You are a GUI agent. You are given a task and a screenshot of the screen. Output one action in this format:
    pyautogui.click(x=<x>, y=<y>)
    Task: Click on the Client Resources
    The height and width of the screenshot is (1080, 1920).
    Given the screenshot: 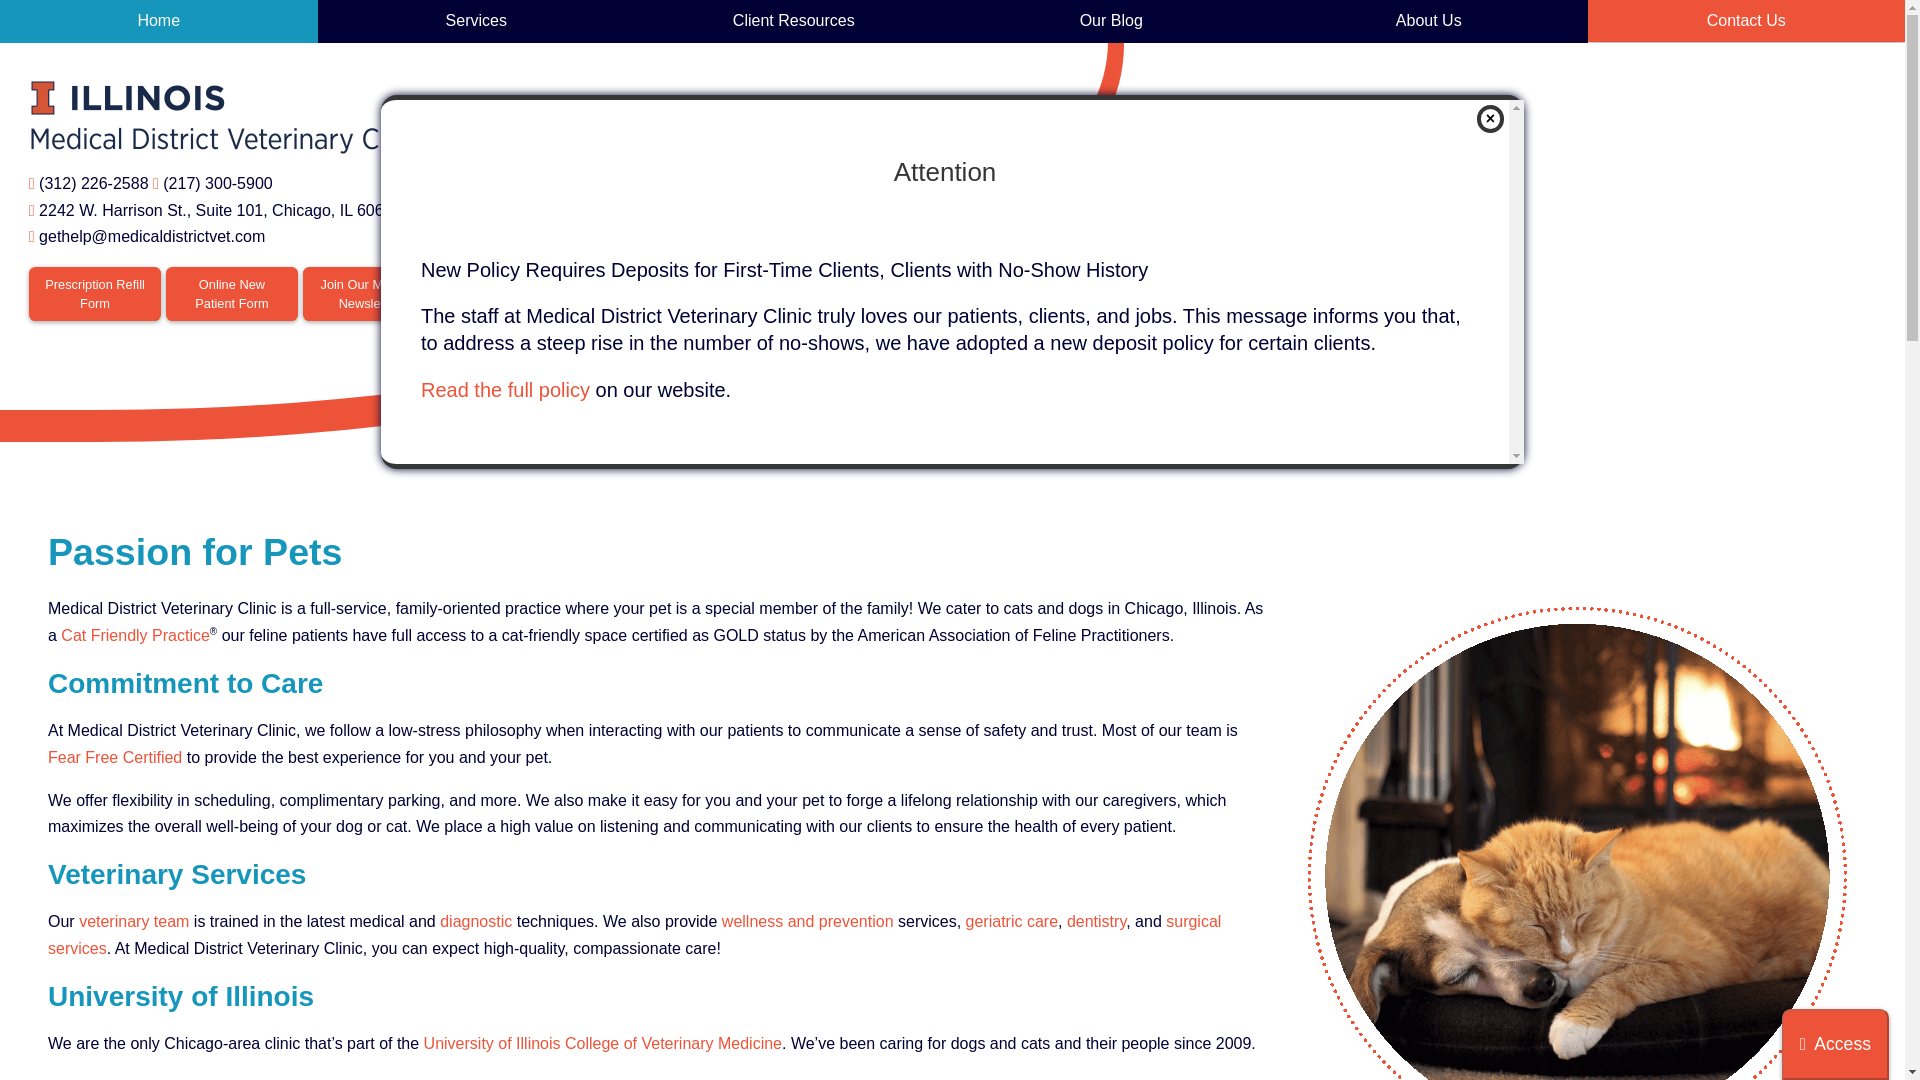 What is the action you would take?
    pyautogui.click(x=794, y=22)
    